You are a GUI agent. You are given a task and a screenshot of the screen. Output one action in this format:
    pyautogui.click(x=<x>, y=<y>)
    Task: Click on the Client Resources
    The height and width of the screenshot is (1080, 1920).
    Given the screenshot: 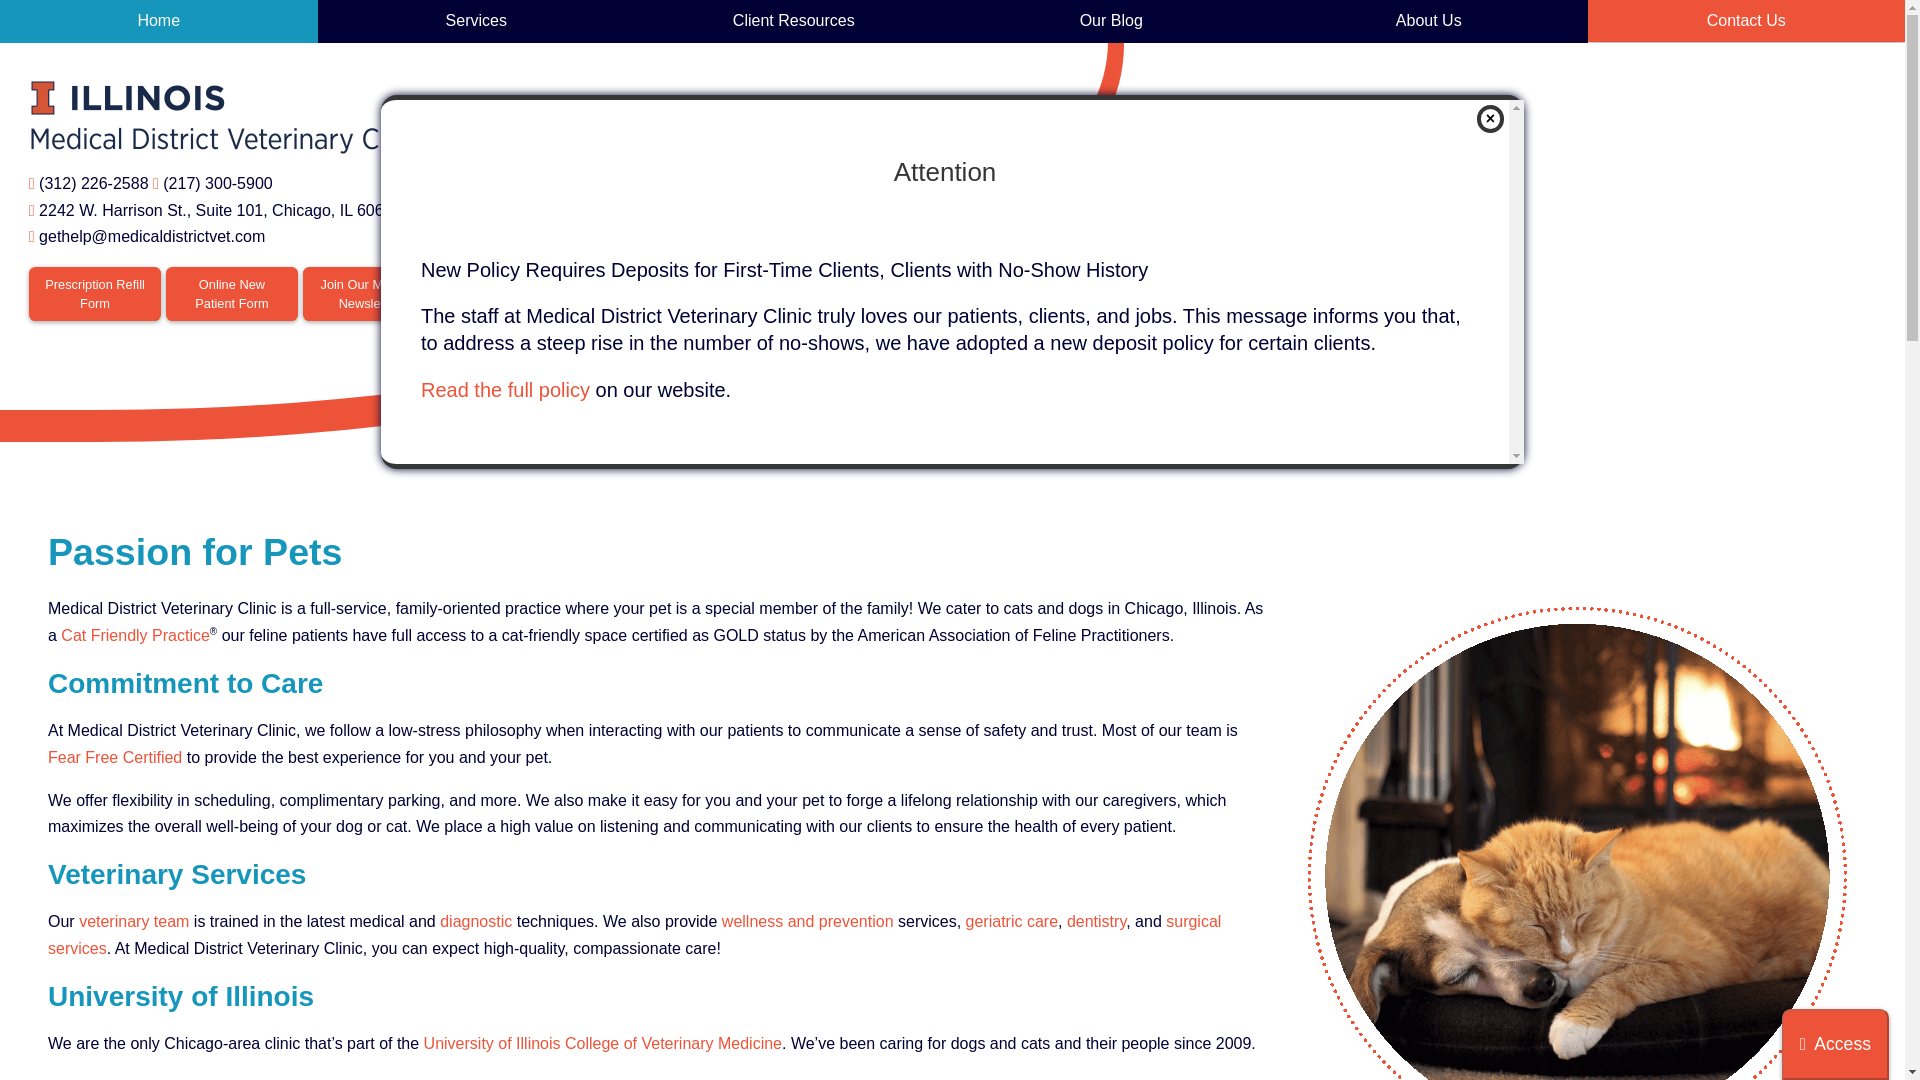 What is the action you would take?
    pyautogui.click(x=794, y=22)
    